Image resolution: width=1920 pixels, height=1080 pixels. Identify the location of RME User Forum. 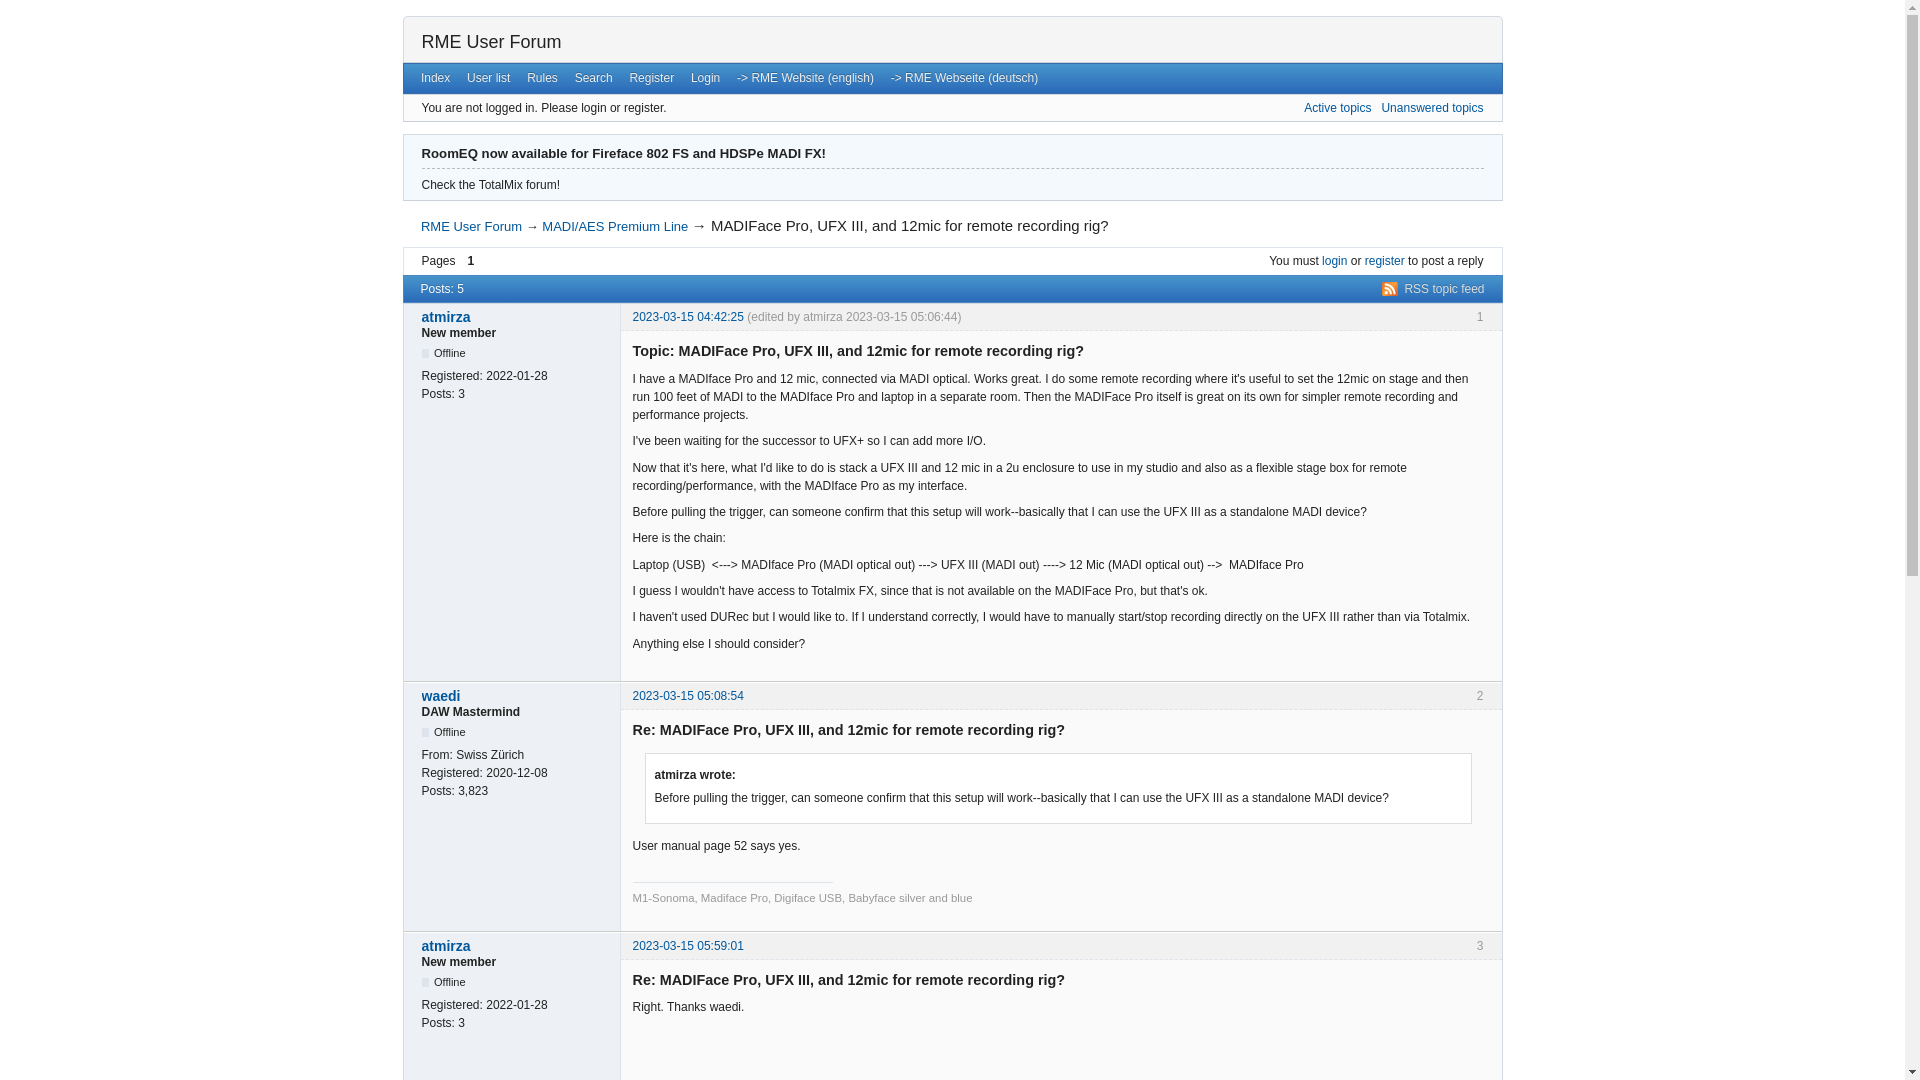
(492, 42).